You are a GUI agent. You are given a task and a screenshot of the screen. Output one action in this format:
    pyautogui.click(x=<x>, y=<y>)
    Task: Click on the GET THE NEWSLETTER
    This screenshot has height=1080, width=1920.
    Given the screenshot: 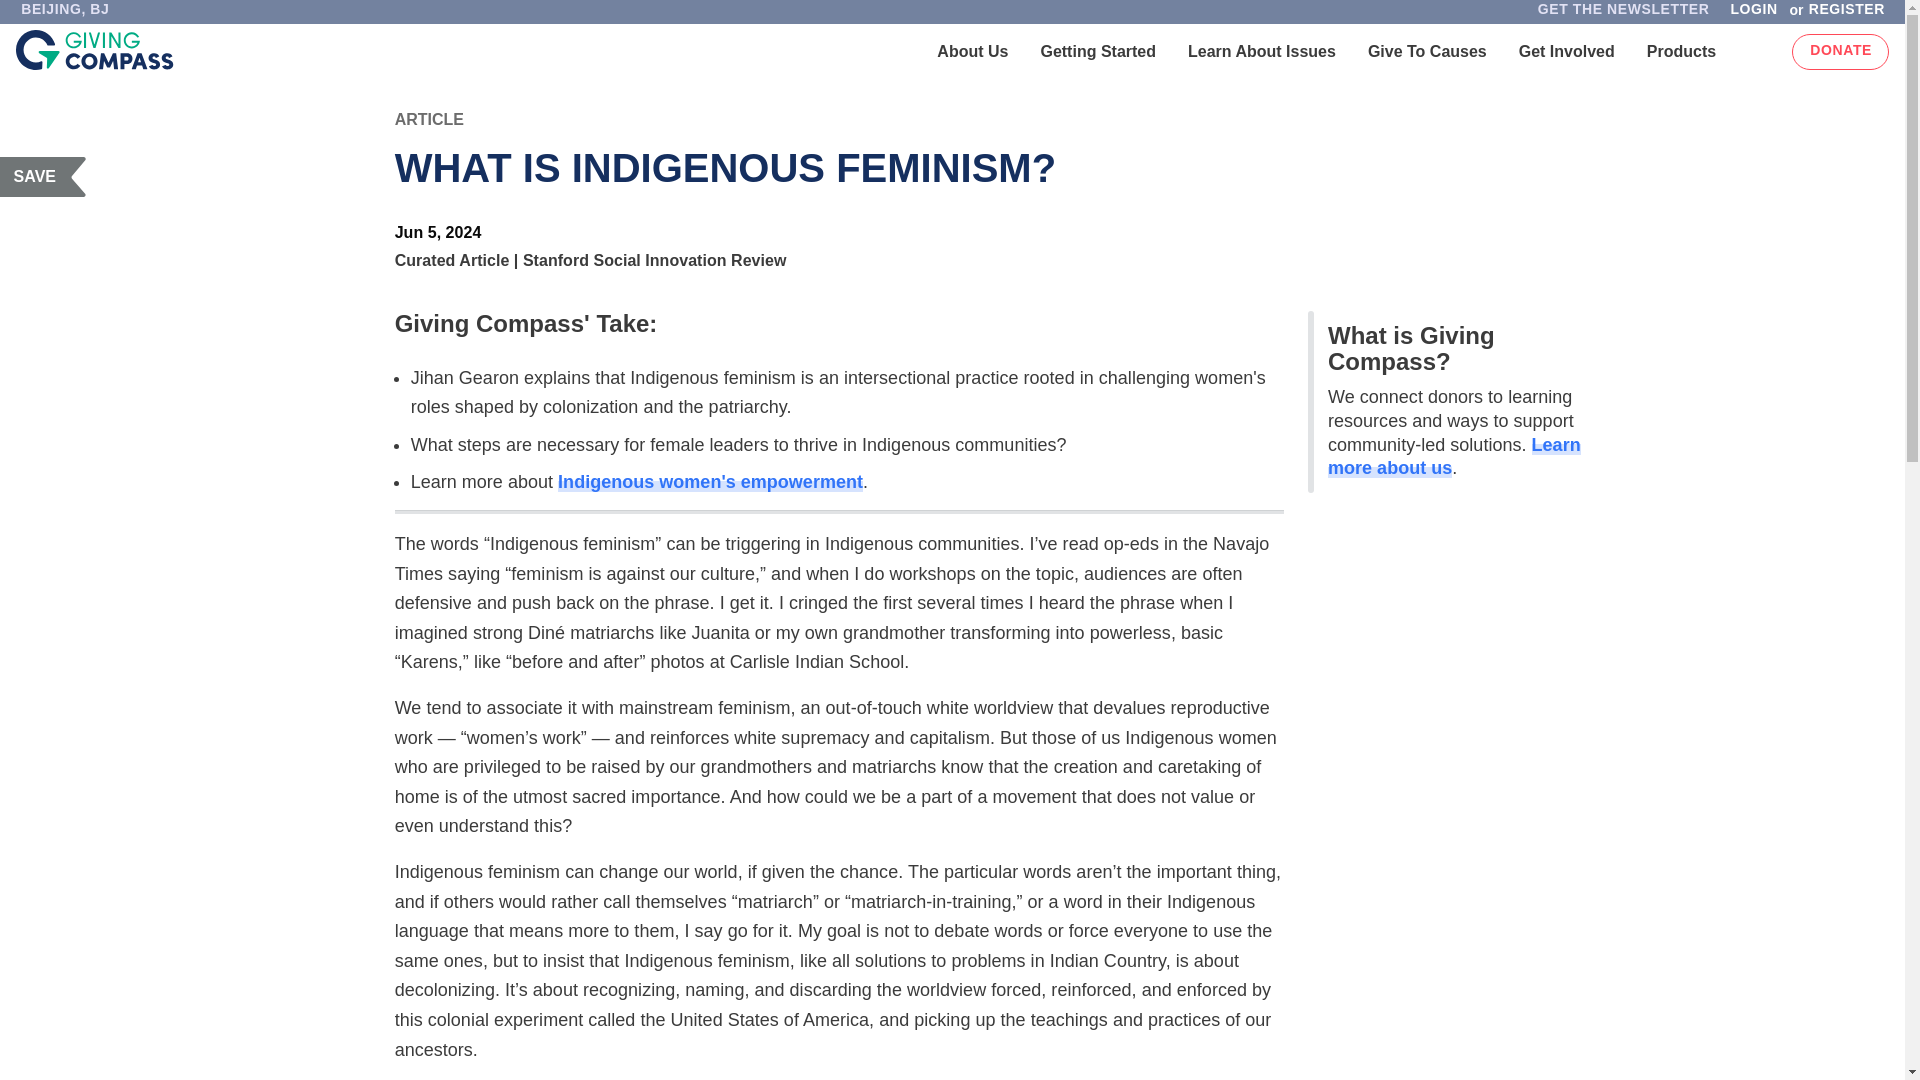 What is the action you would take?
    pyautogui.click(x=1623, y=14)
    